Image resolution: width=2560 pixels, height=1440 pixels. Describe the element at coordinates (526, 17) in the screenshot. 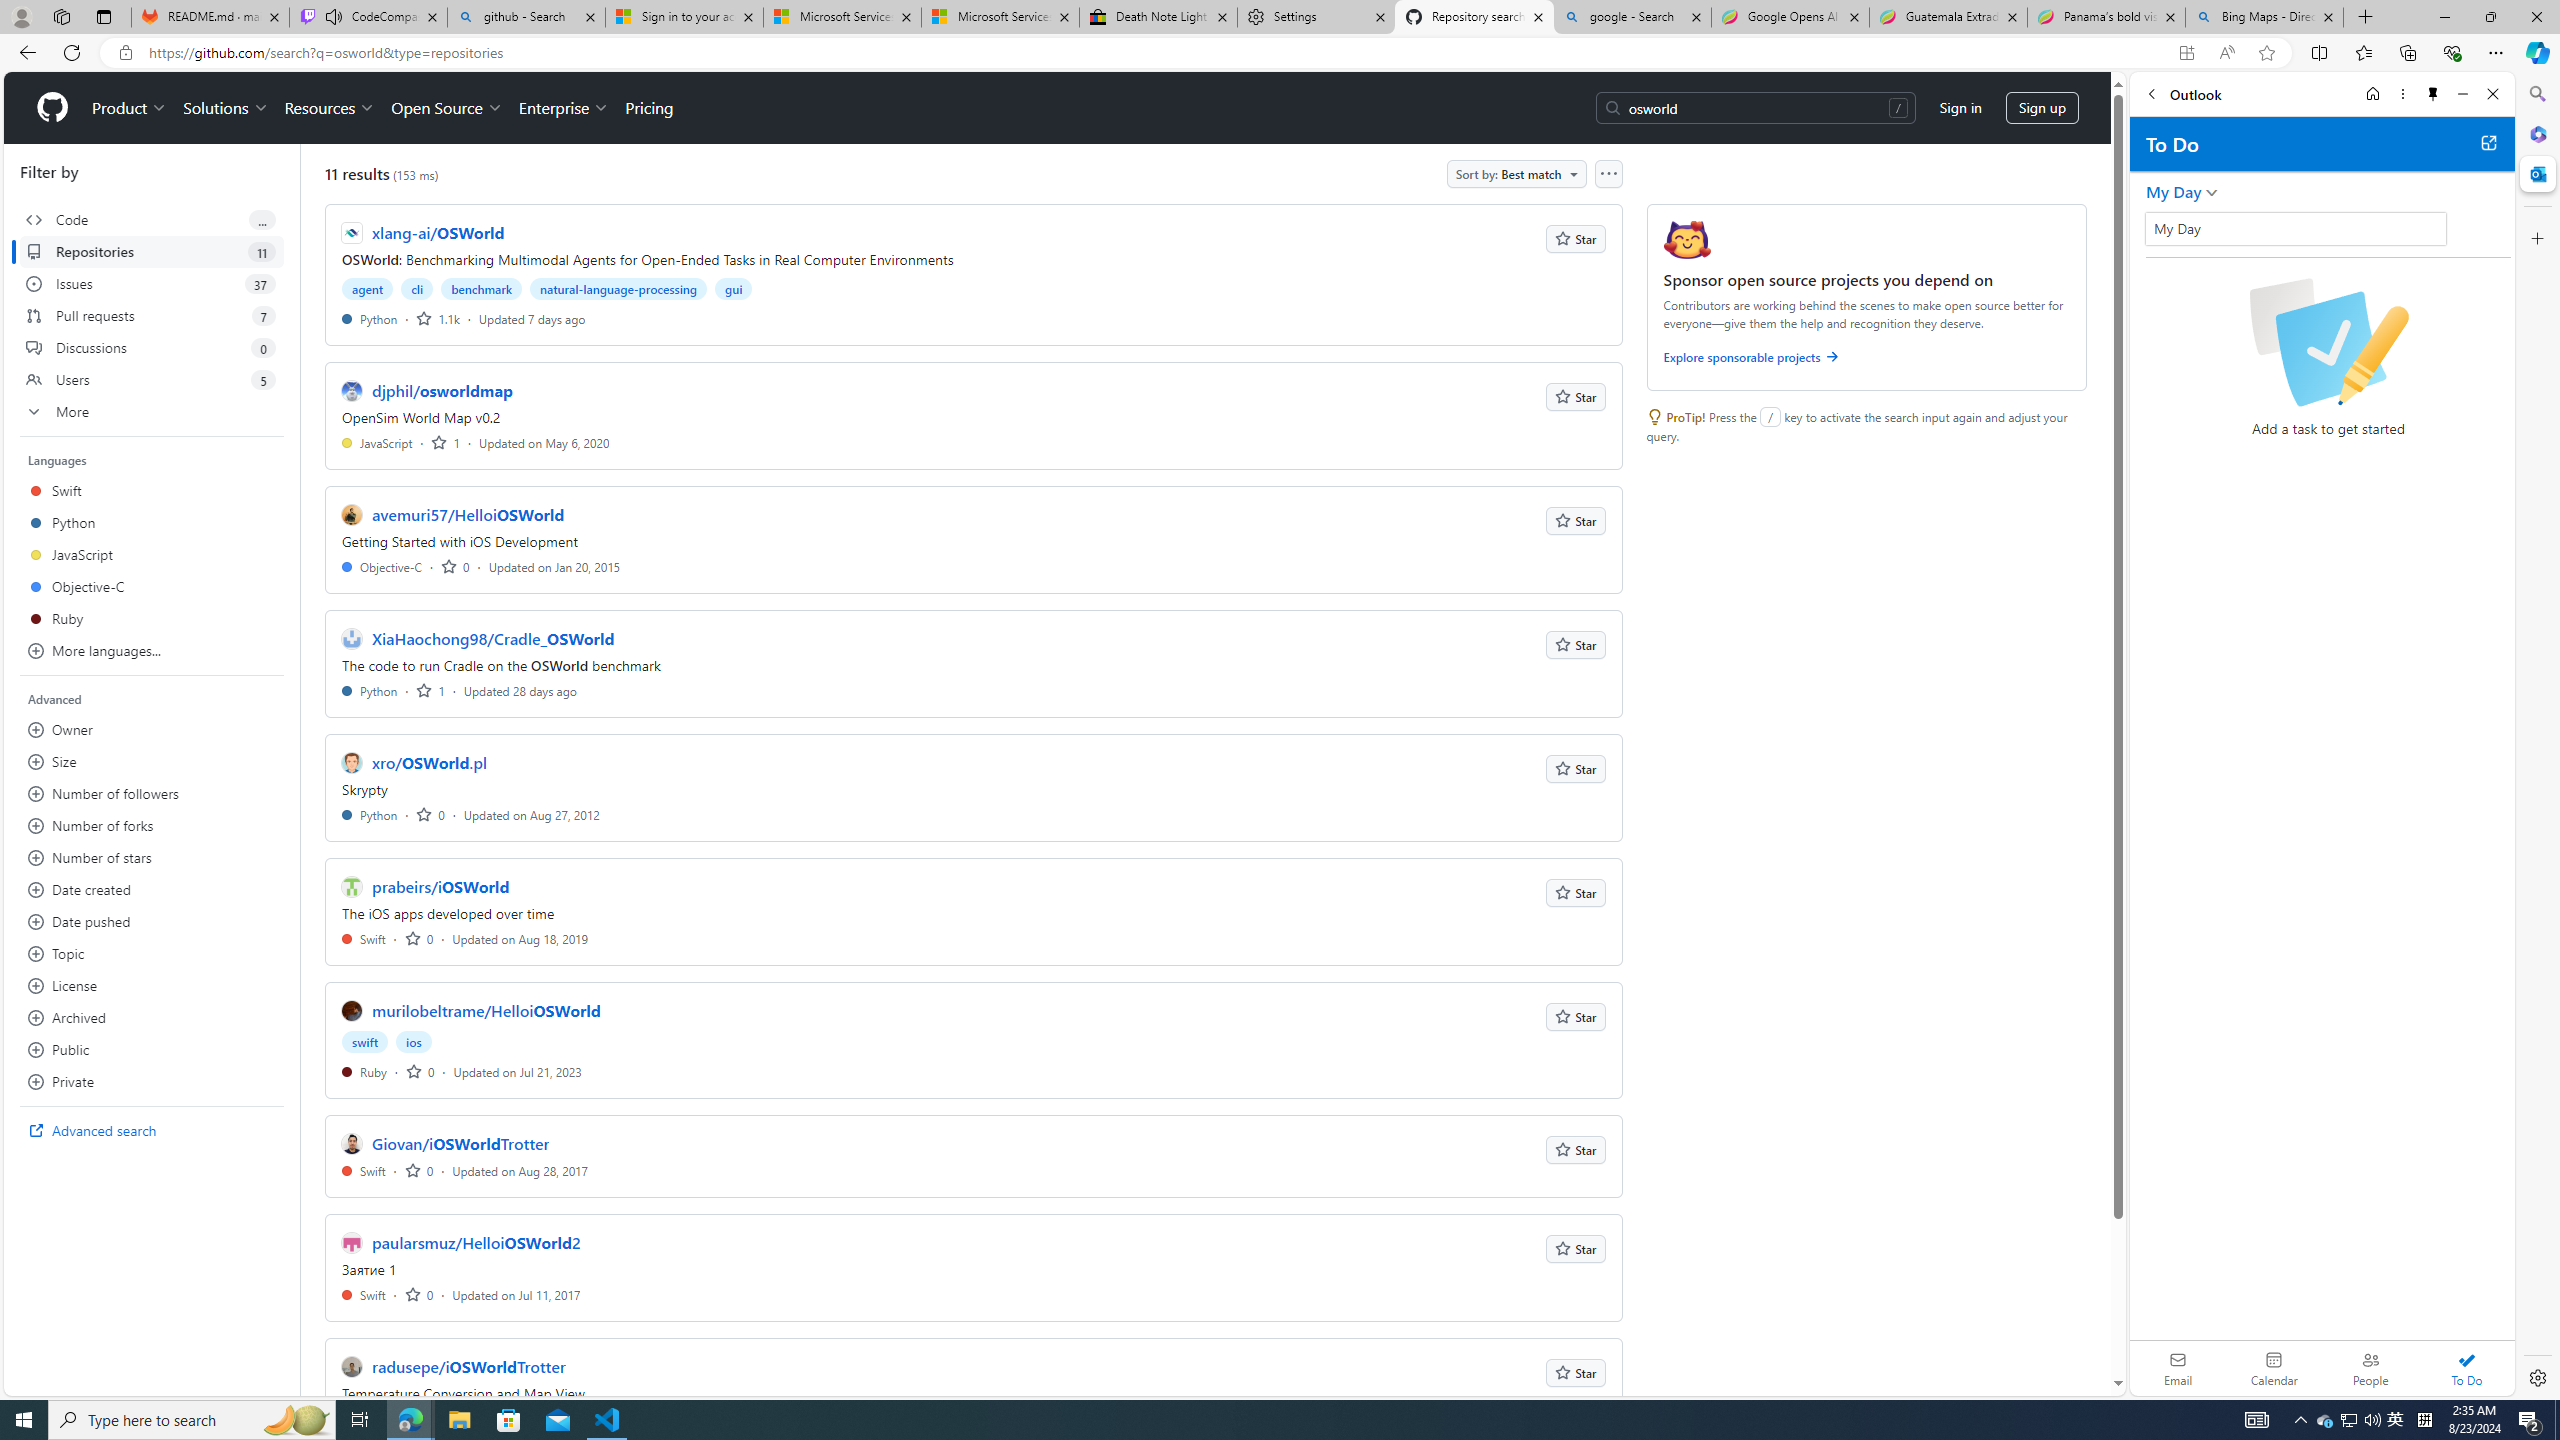

I see `github - Search` at that location.